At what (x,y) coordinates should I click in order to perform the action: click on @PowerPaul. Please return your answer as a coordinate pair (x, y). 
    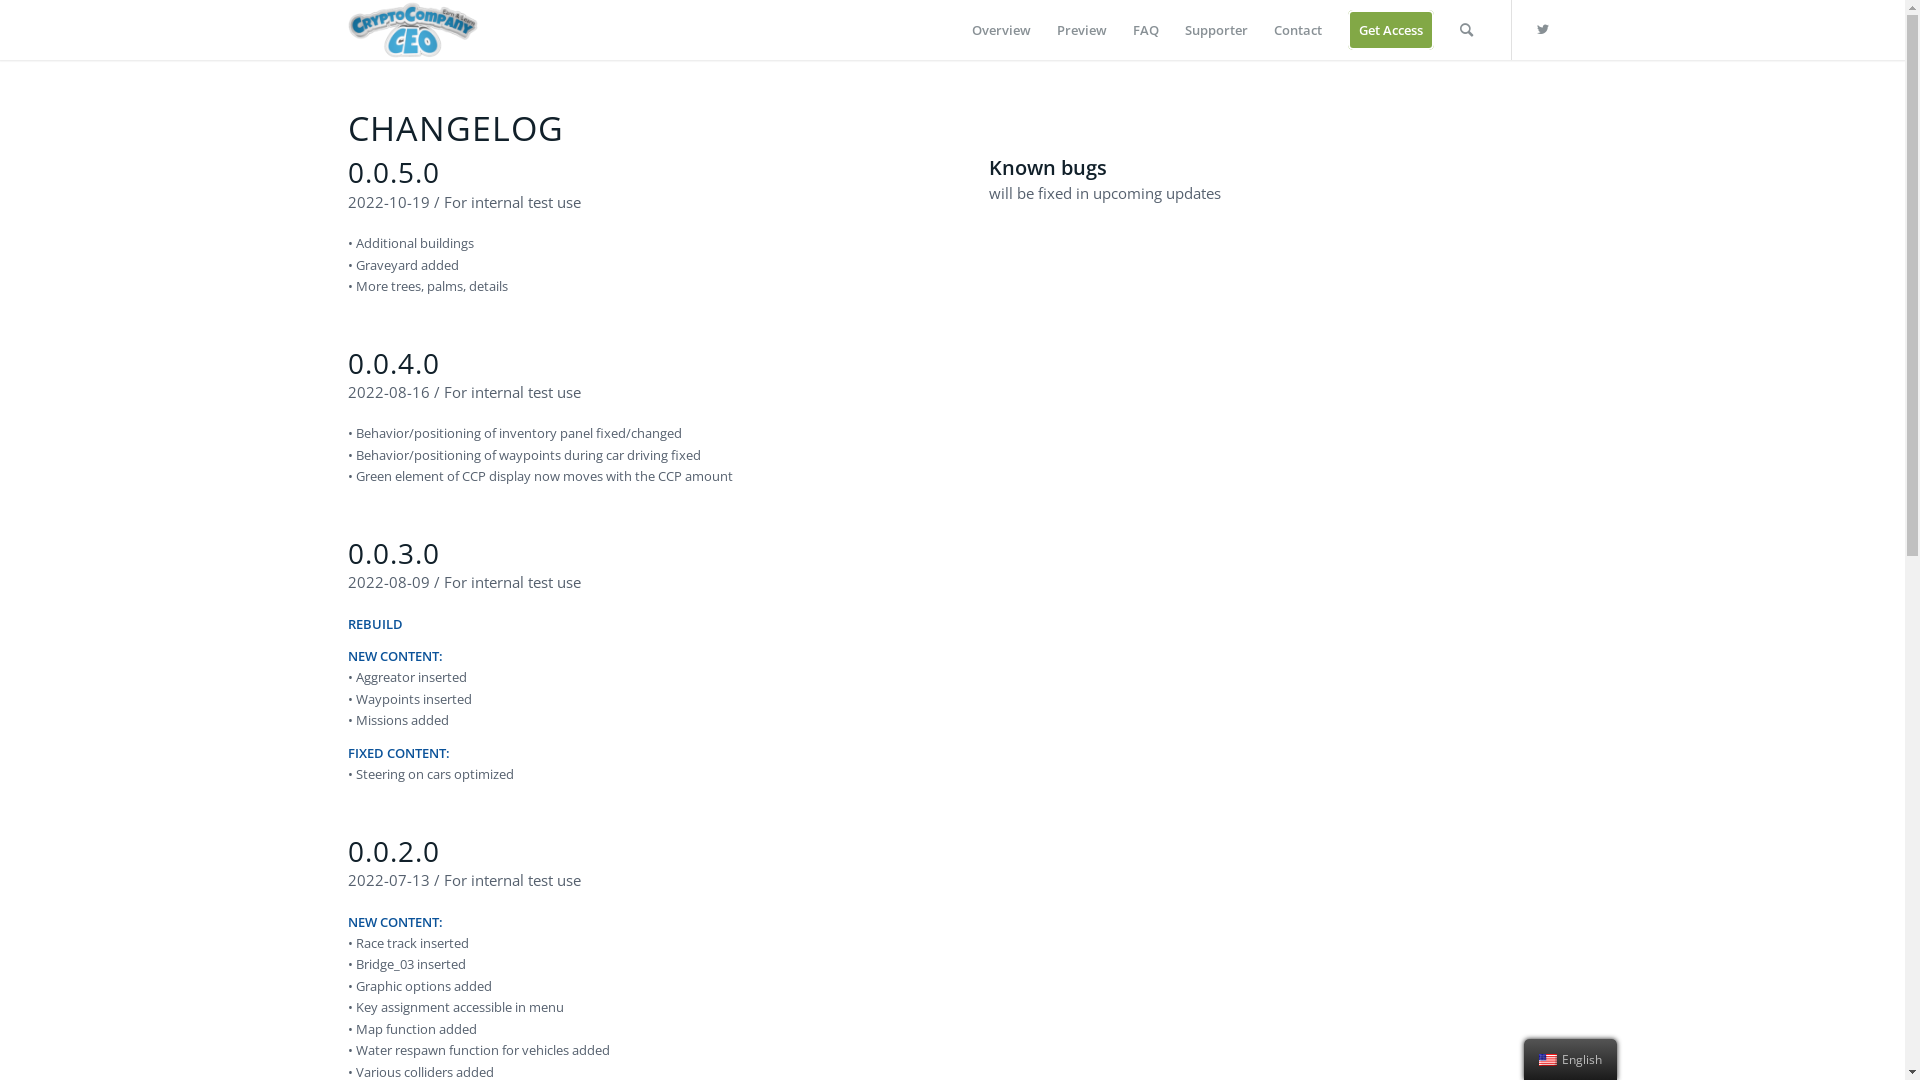
    Looking at the image, I should click on (960, 1066).